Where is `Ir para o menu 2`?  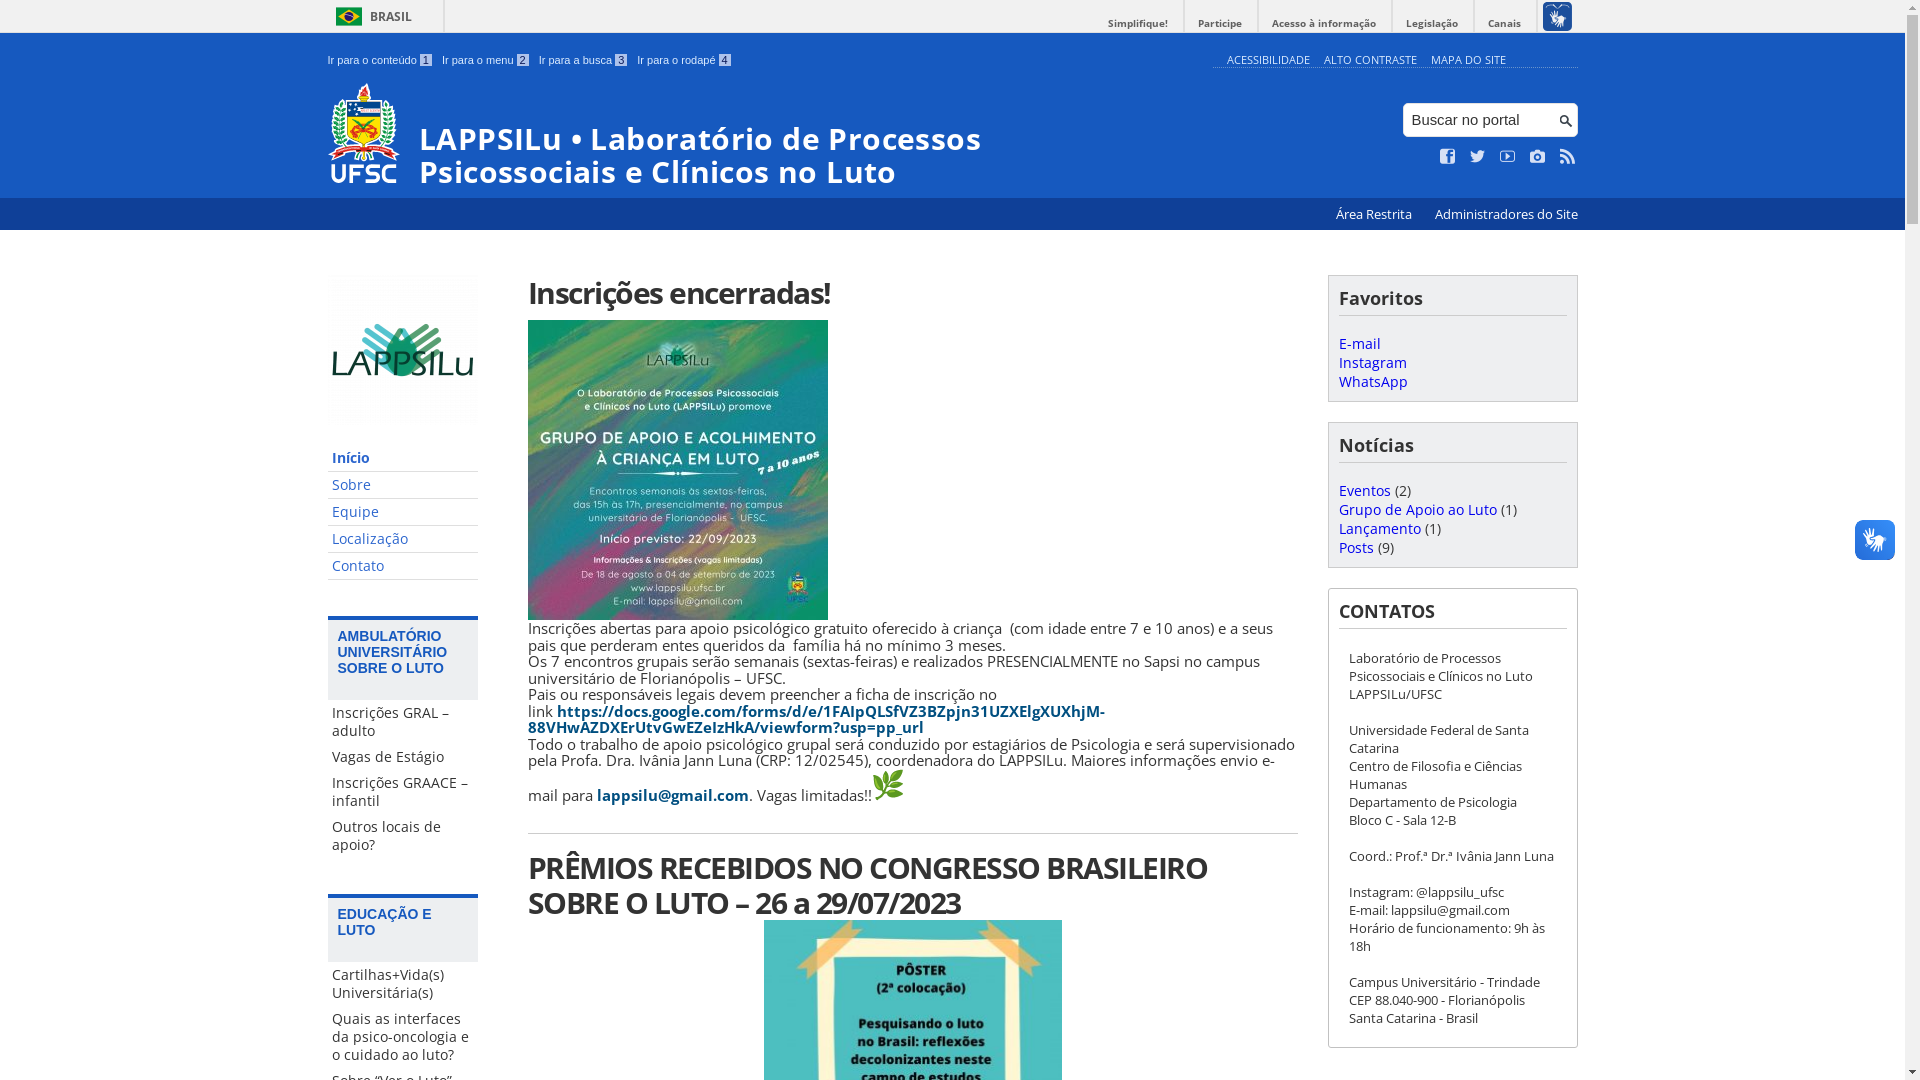
Ir para o menu 2 is located at coordinates (486, 60).